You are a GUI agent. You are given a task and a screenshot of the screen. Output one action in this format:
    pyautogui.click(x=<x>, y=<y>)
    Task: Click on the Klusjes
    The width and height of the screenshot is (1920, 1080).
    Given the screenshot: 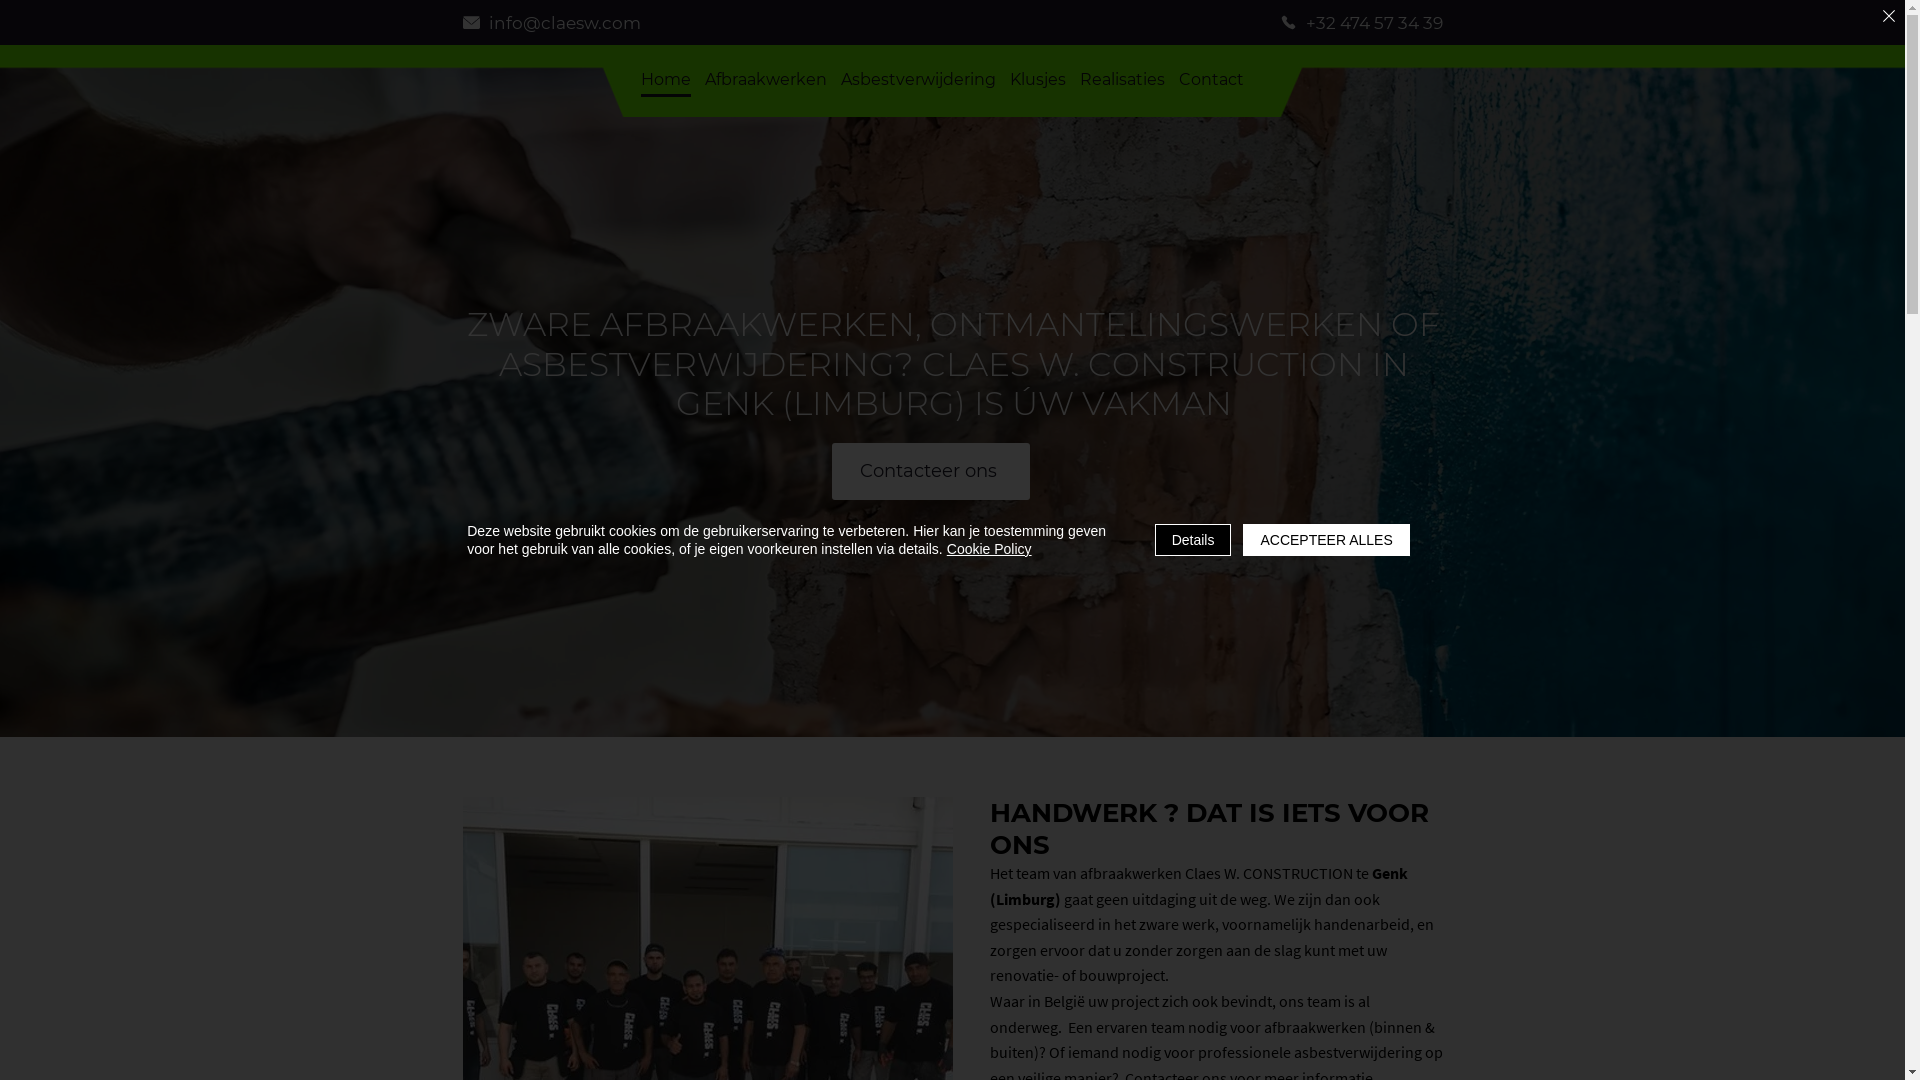 What is the action you would take?
    pyautogui.click(x=1038, y=81)
    